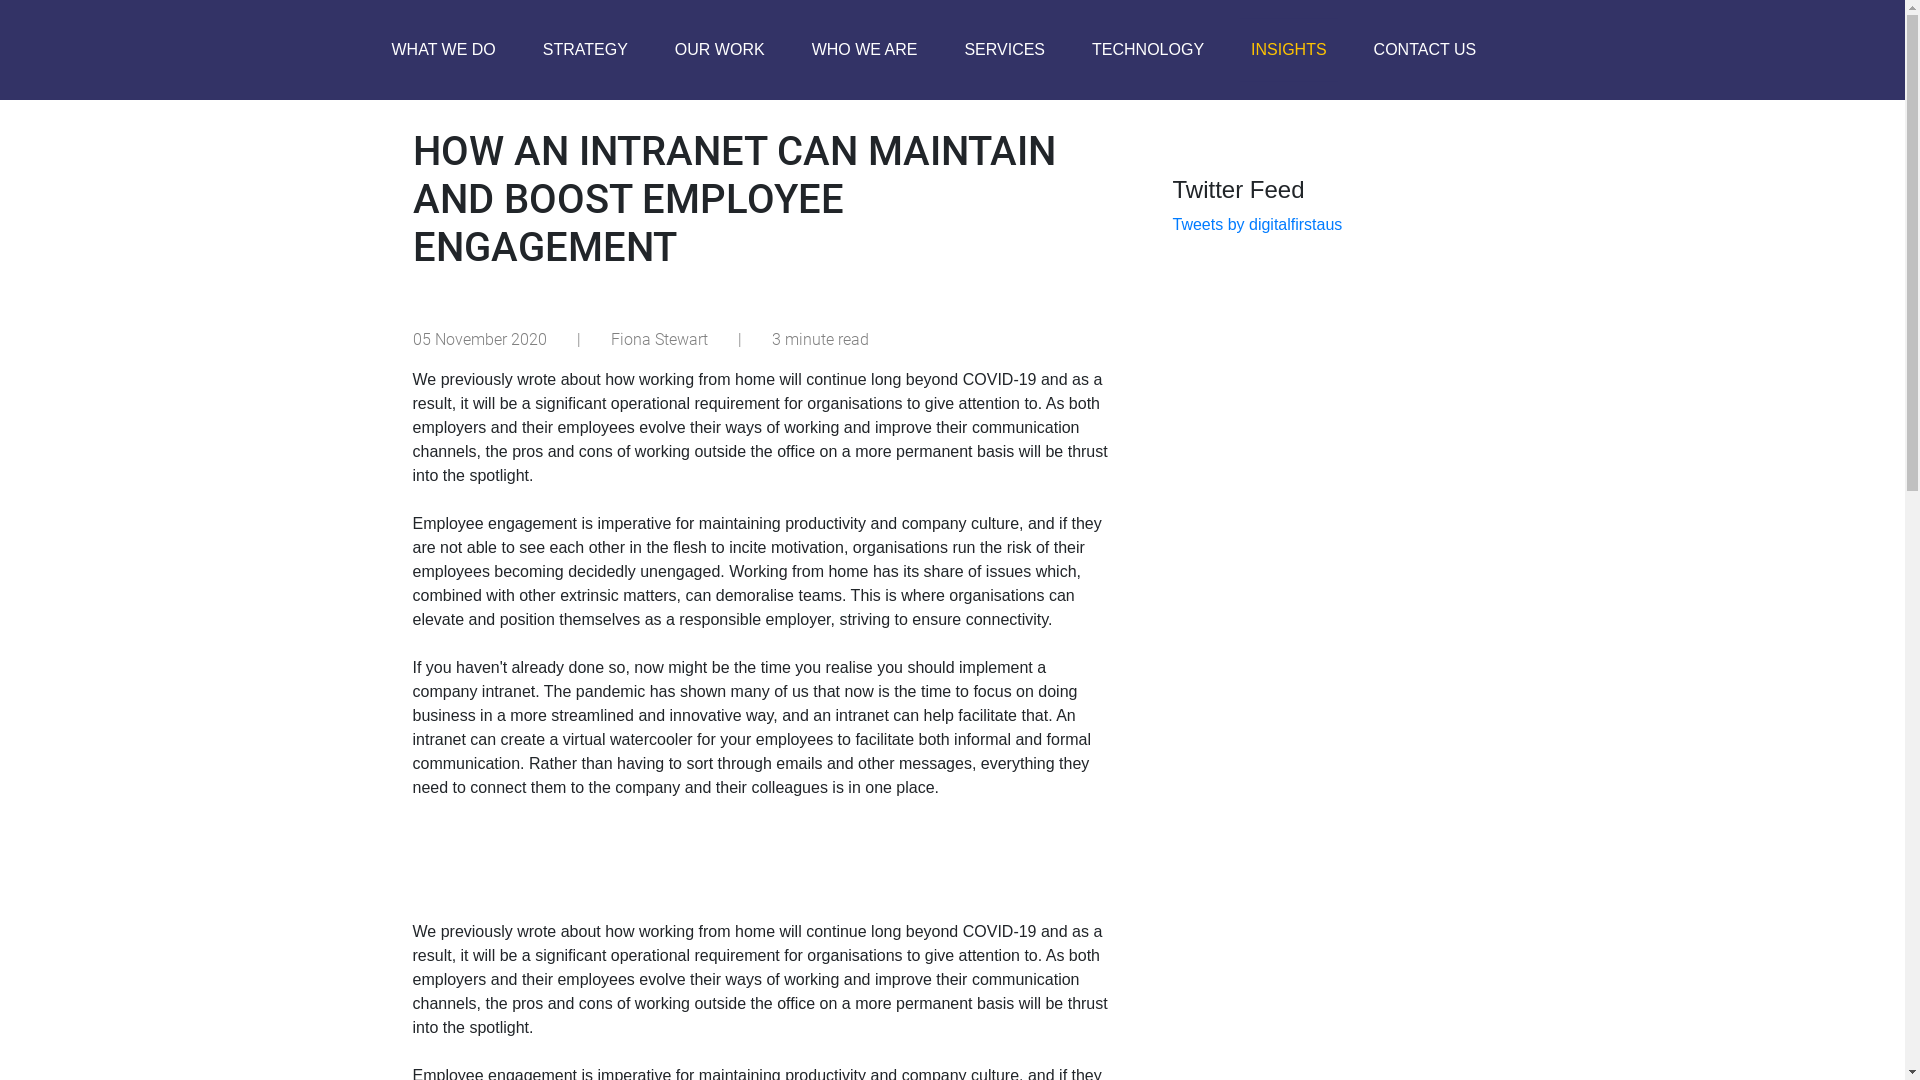 The width and height of the screenshot is (1920, 1080). I want to click on WHO WE ARE, so click(865, 50).